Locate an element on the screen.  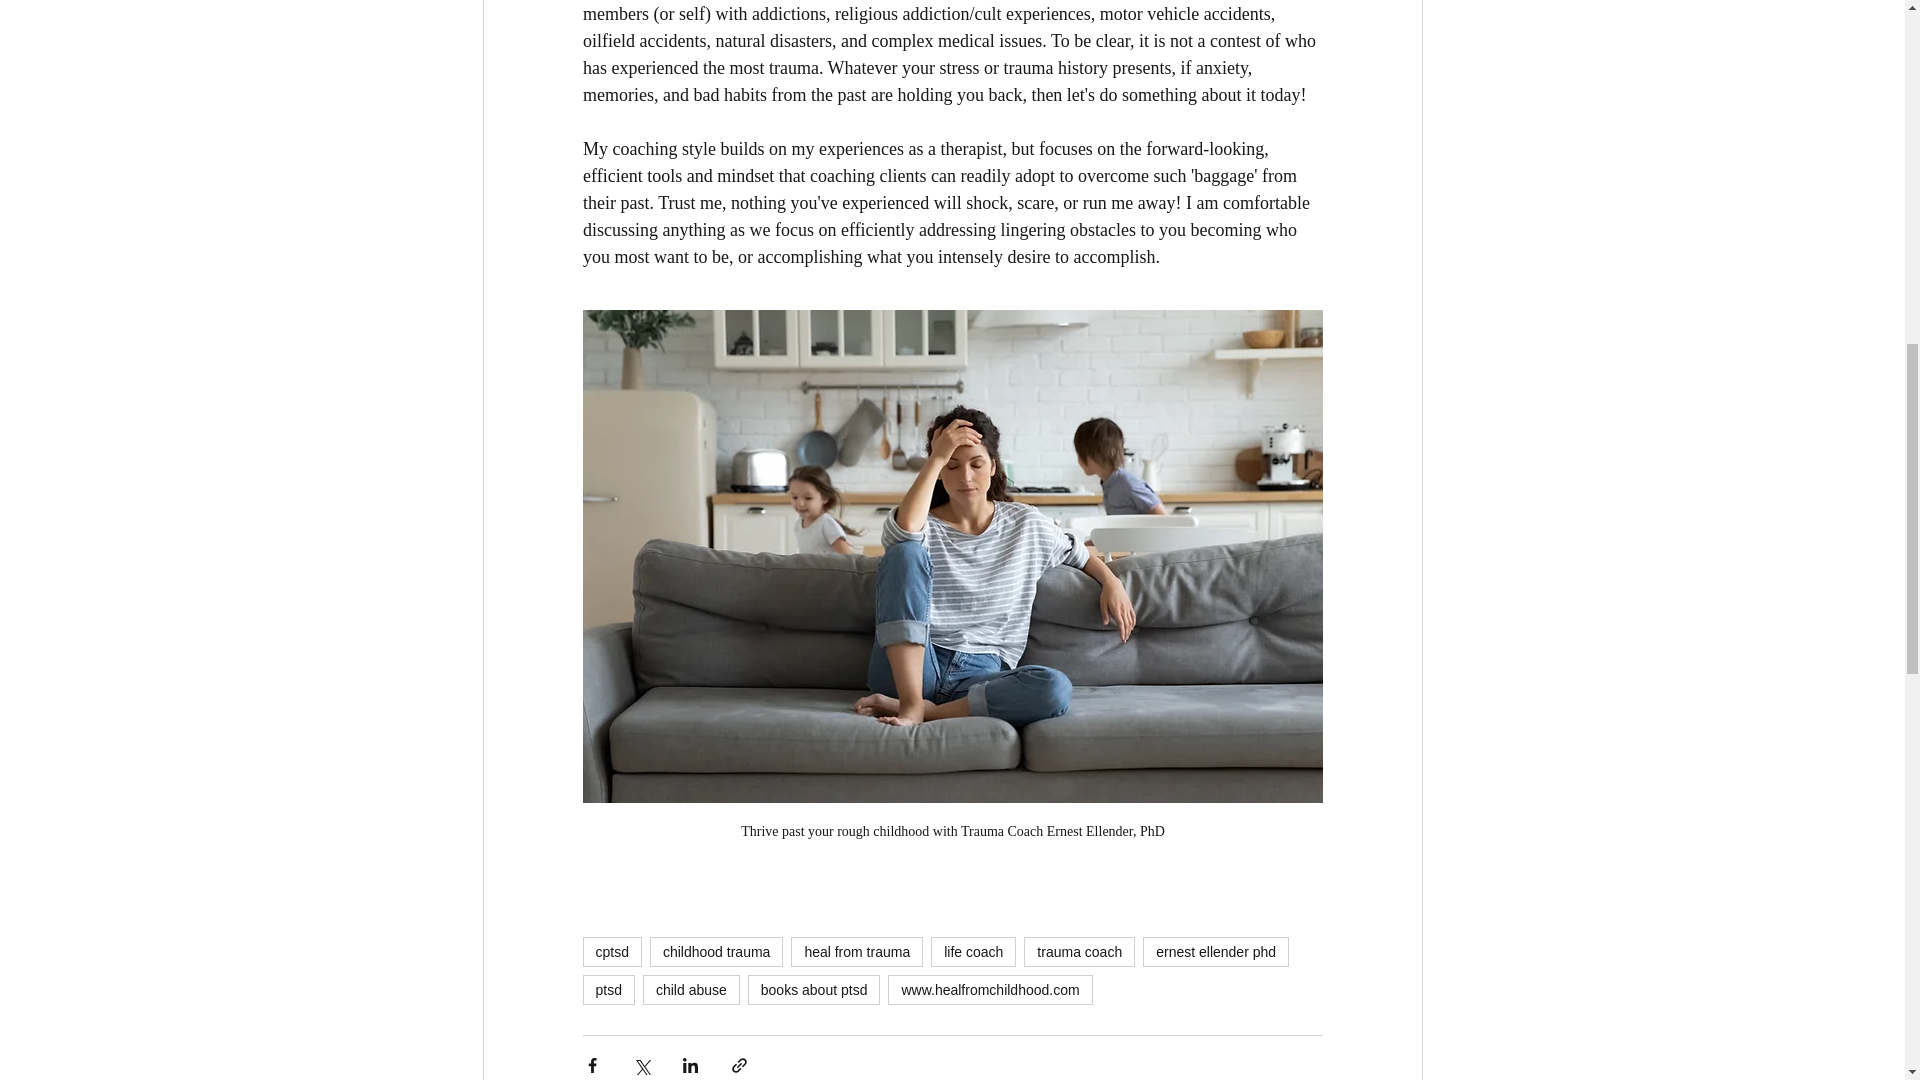
childhood trauma is located at coordinates (716, 952).